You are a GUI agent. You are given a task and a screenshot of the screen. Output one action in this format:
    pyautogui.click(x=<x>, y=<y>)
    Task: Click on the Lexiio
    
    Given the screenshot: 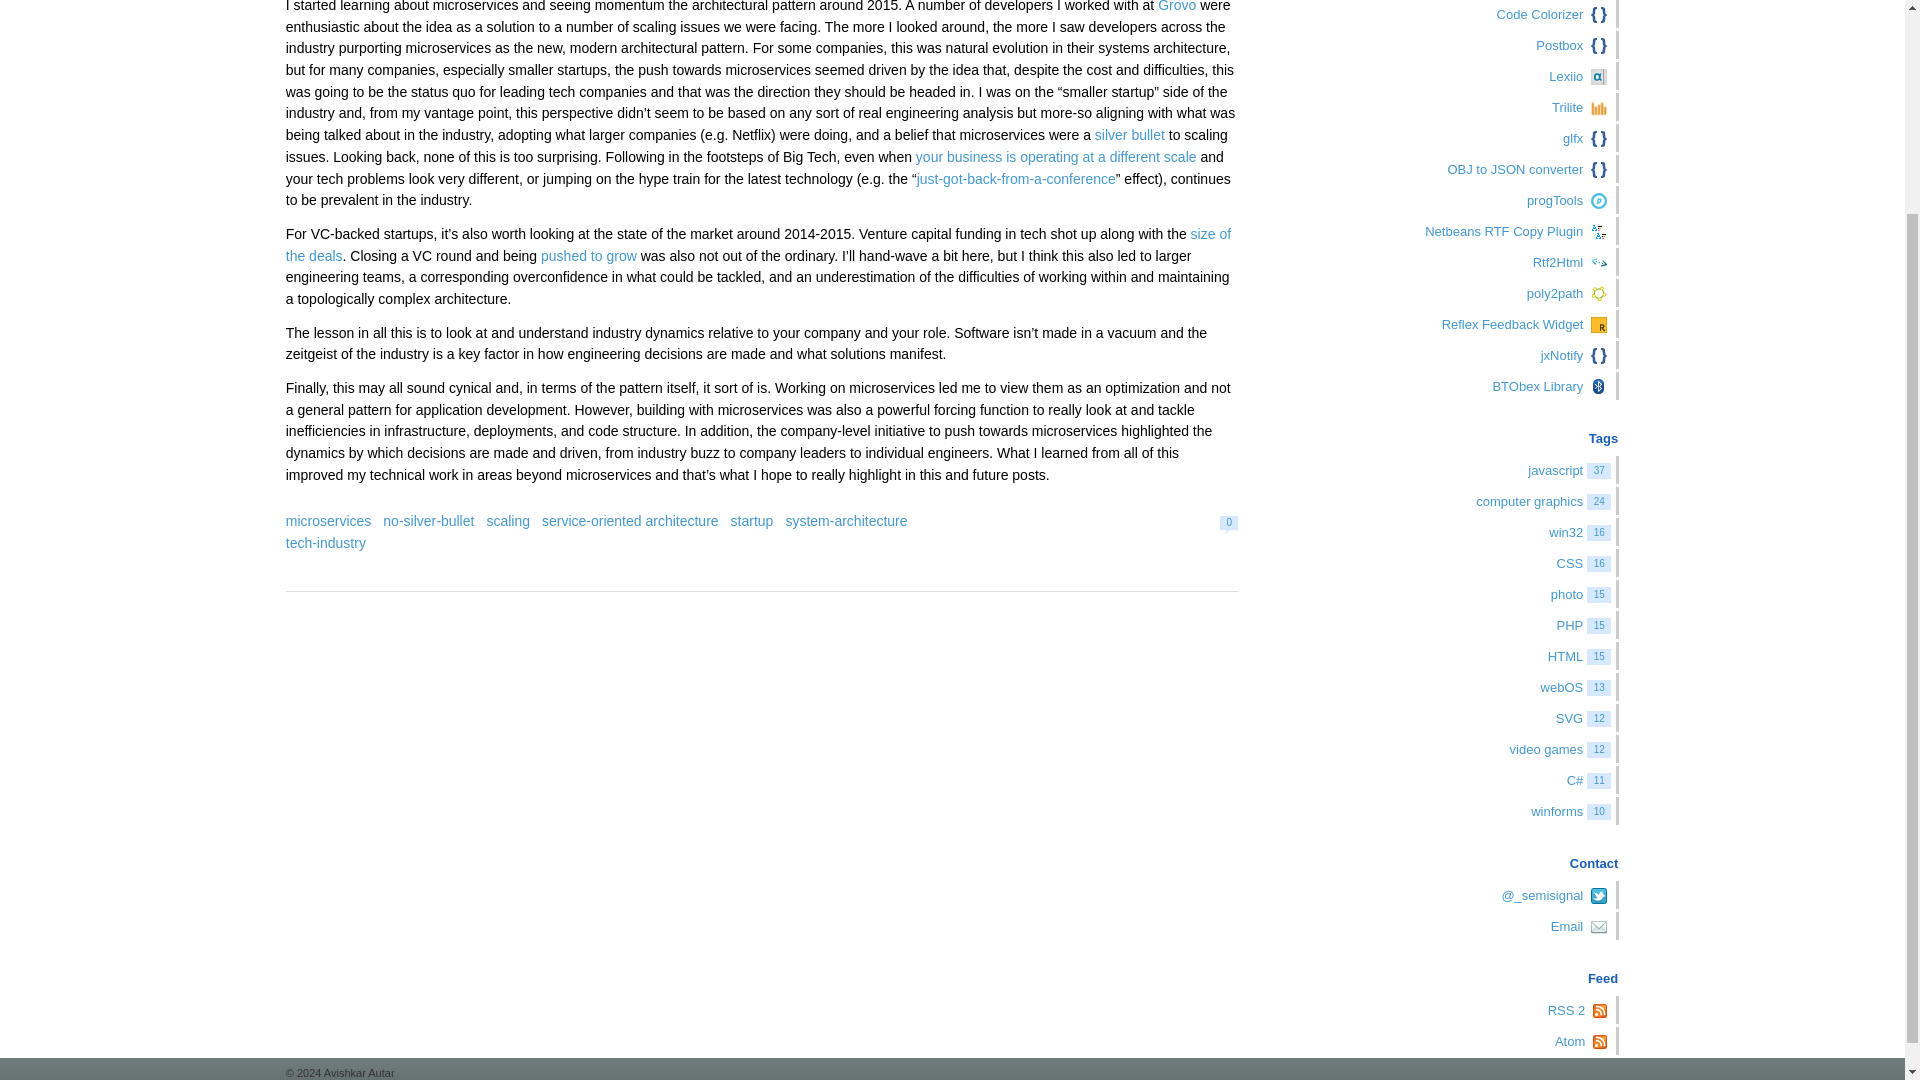 What is the action you would take?
    pyautogui.click(x=1473, y=75)
    